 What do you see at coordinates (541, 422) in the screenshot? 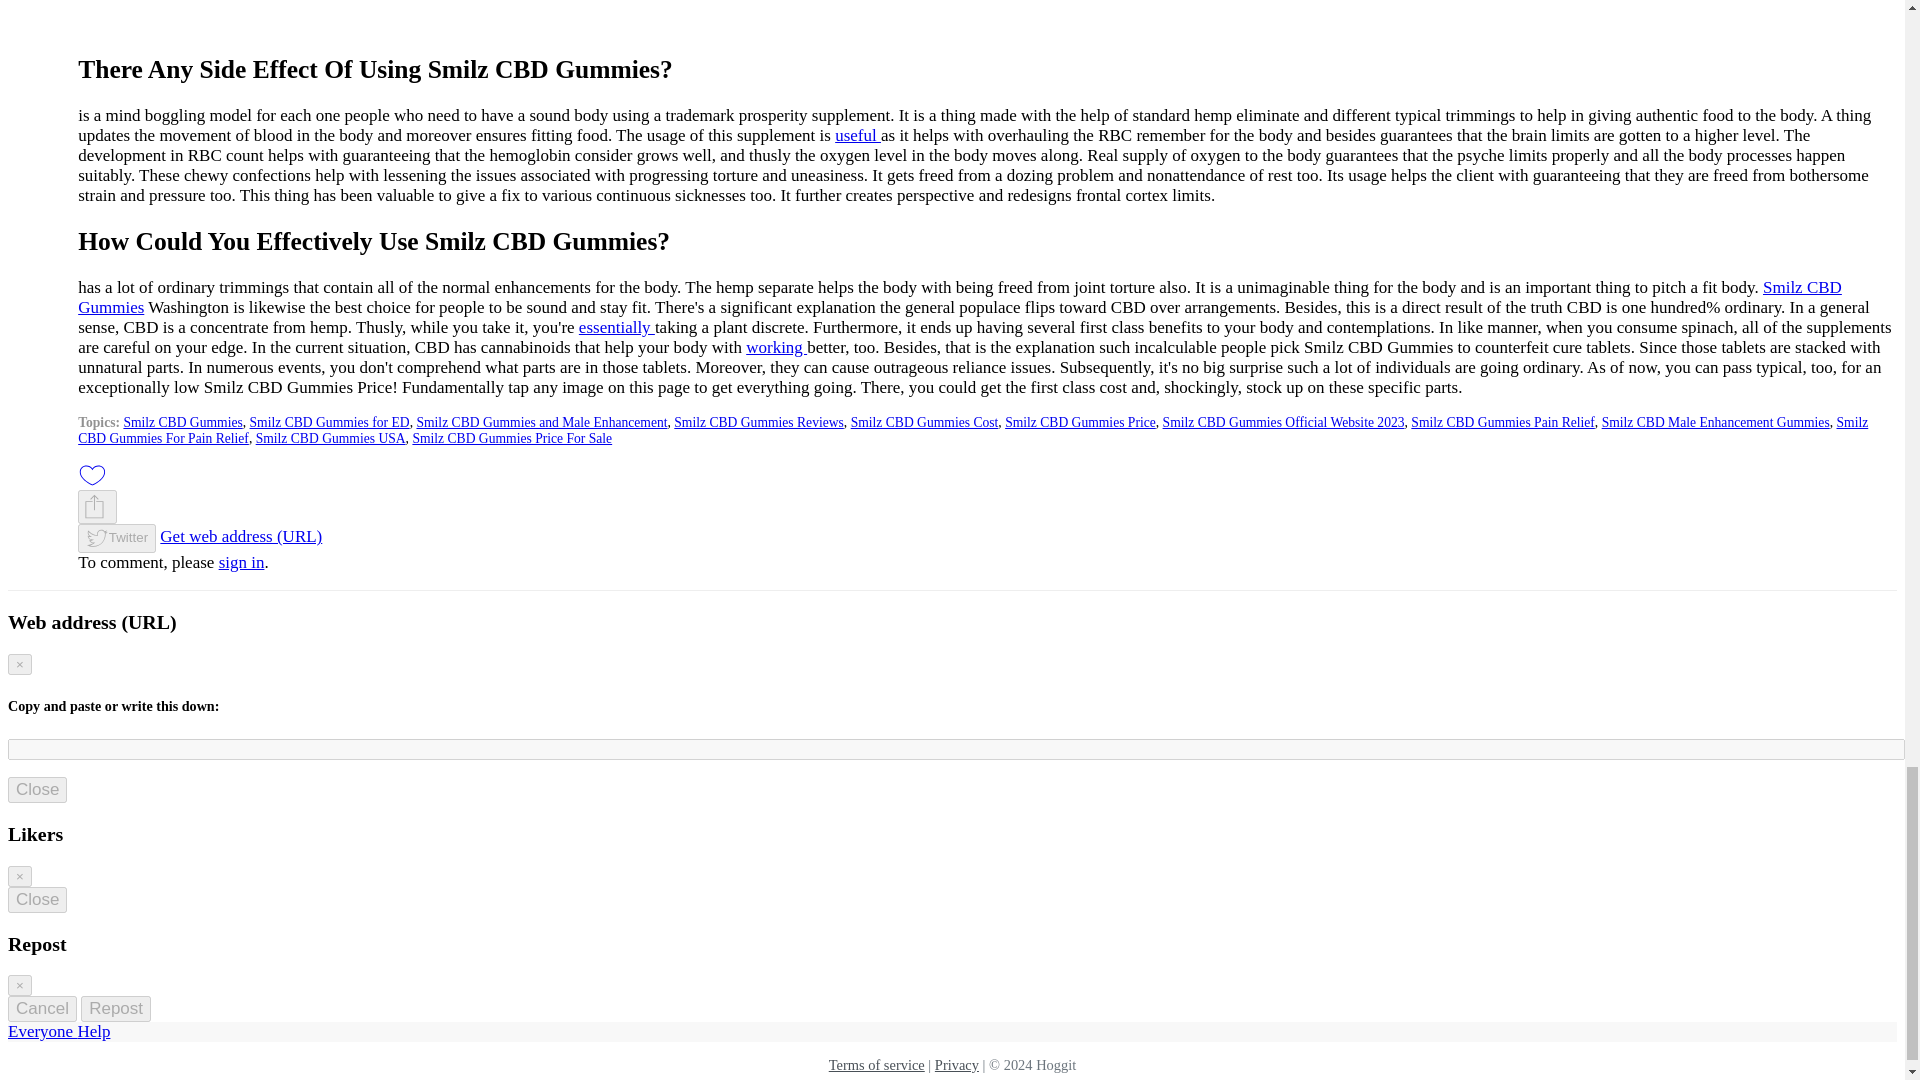
I see `Smilz CBD Gummies and Male Enhancement` at bounding box center [541, 422].